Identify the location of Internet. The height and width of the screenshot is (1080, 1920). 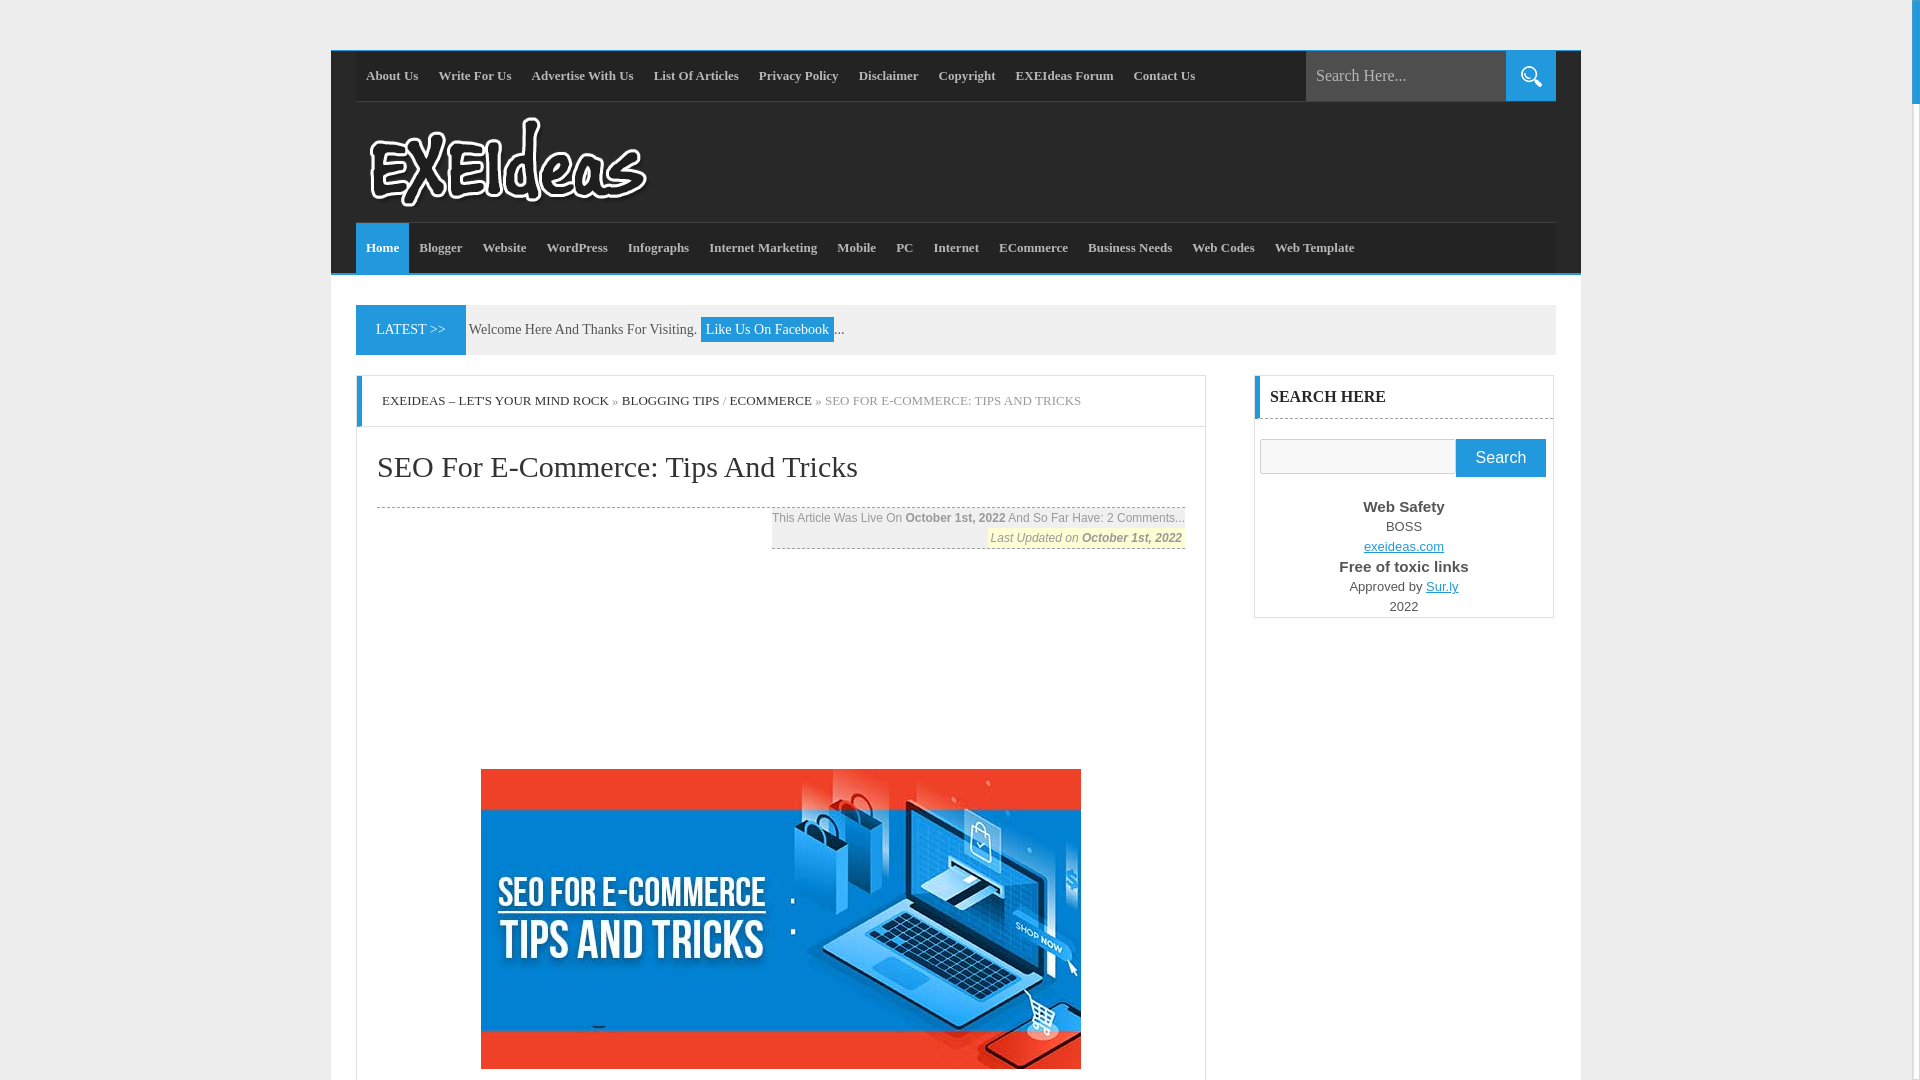
(956, 248).